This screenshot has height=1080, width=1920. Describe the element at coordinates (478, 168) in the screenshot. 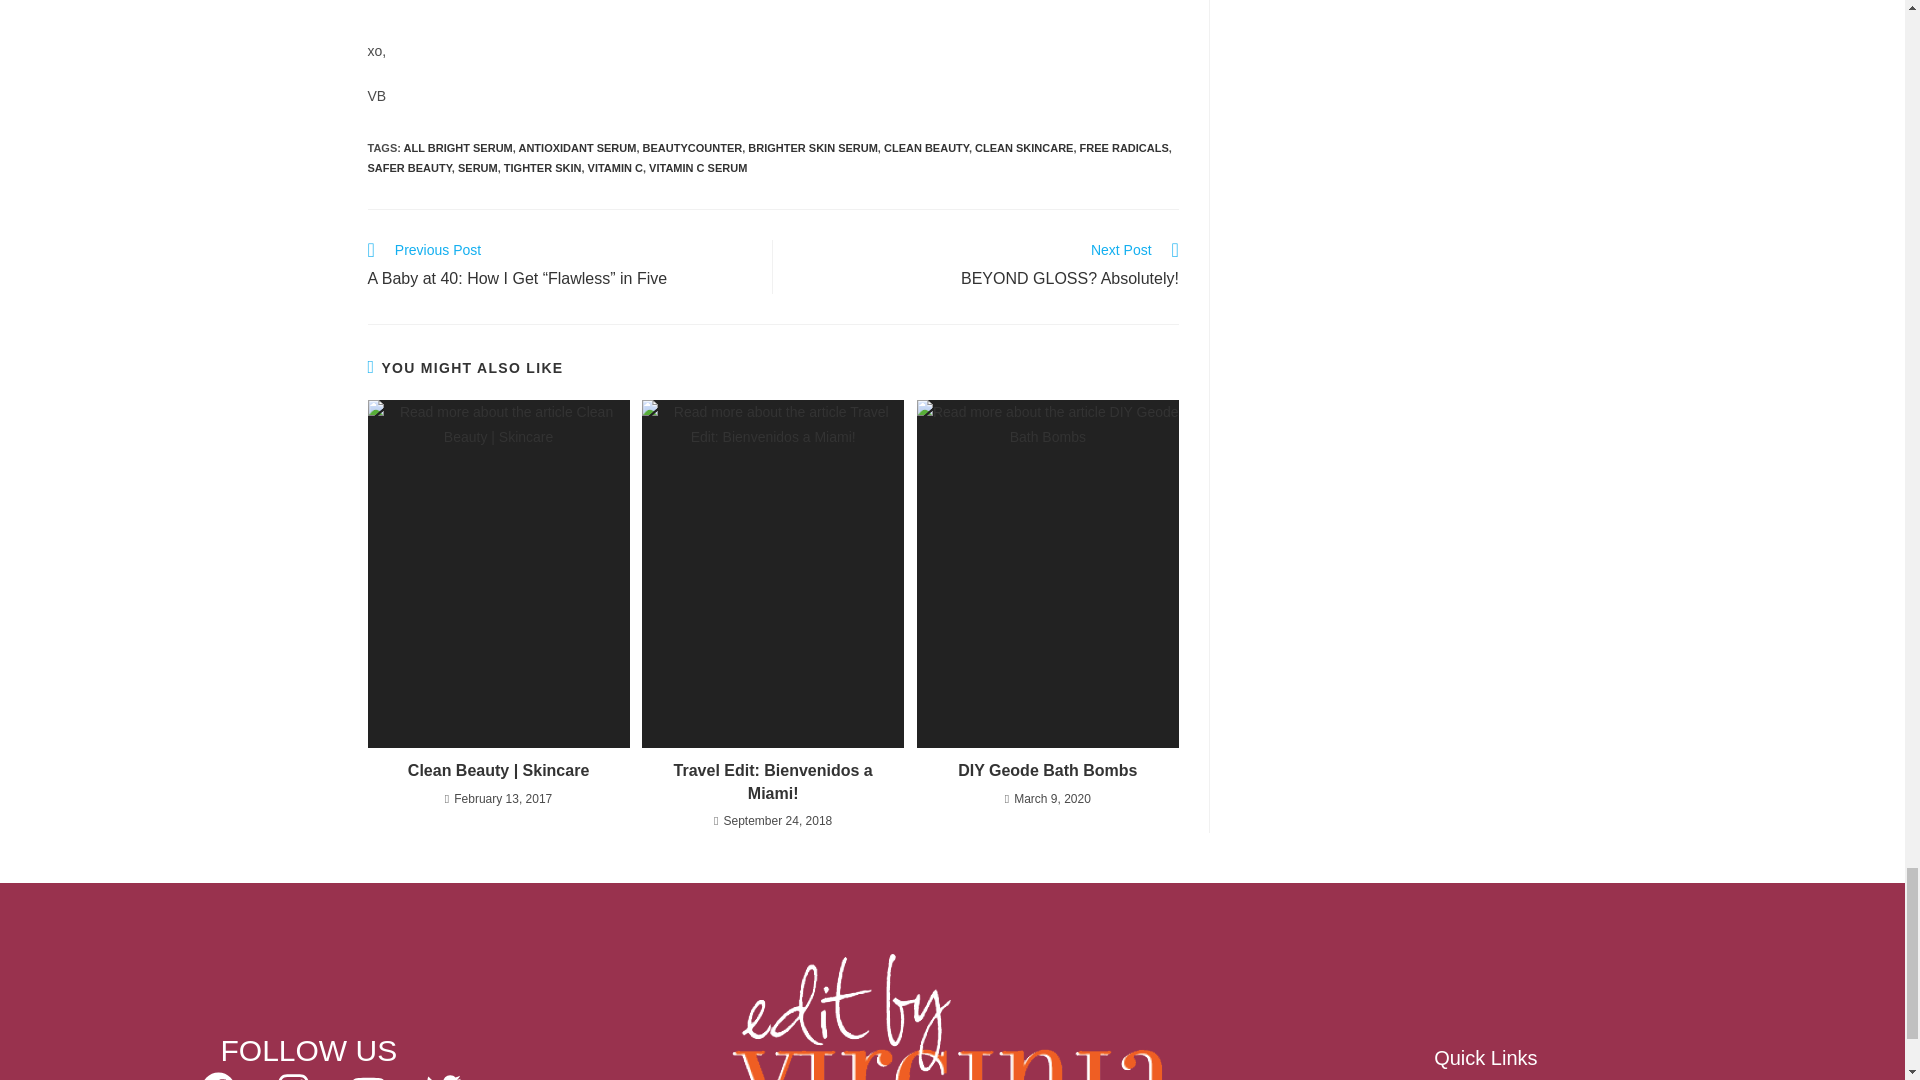

I see `CLEAN SKINCARE` at that location.